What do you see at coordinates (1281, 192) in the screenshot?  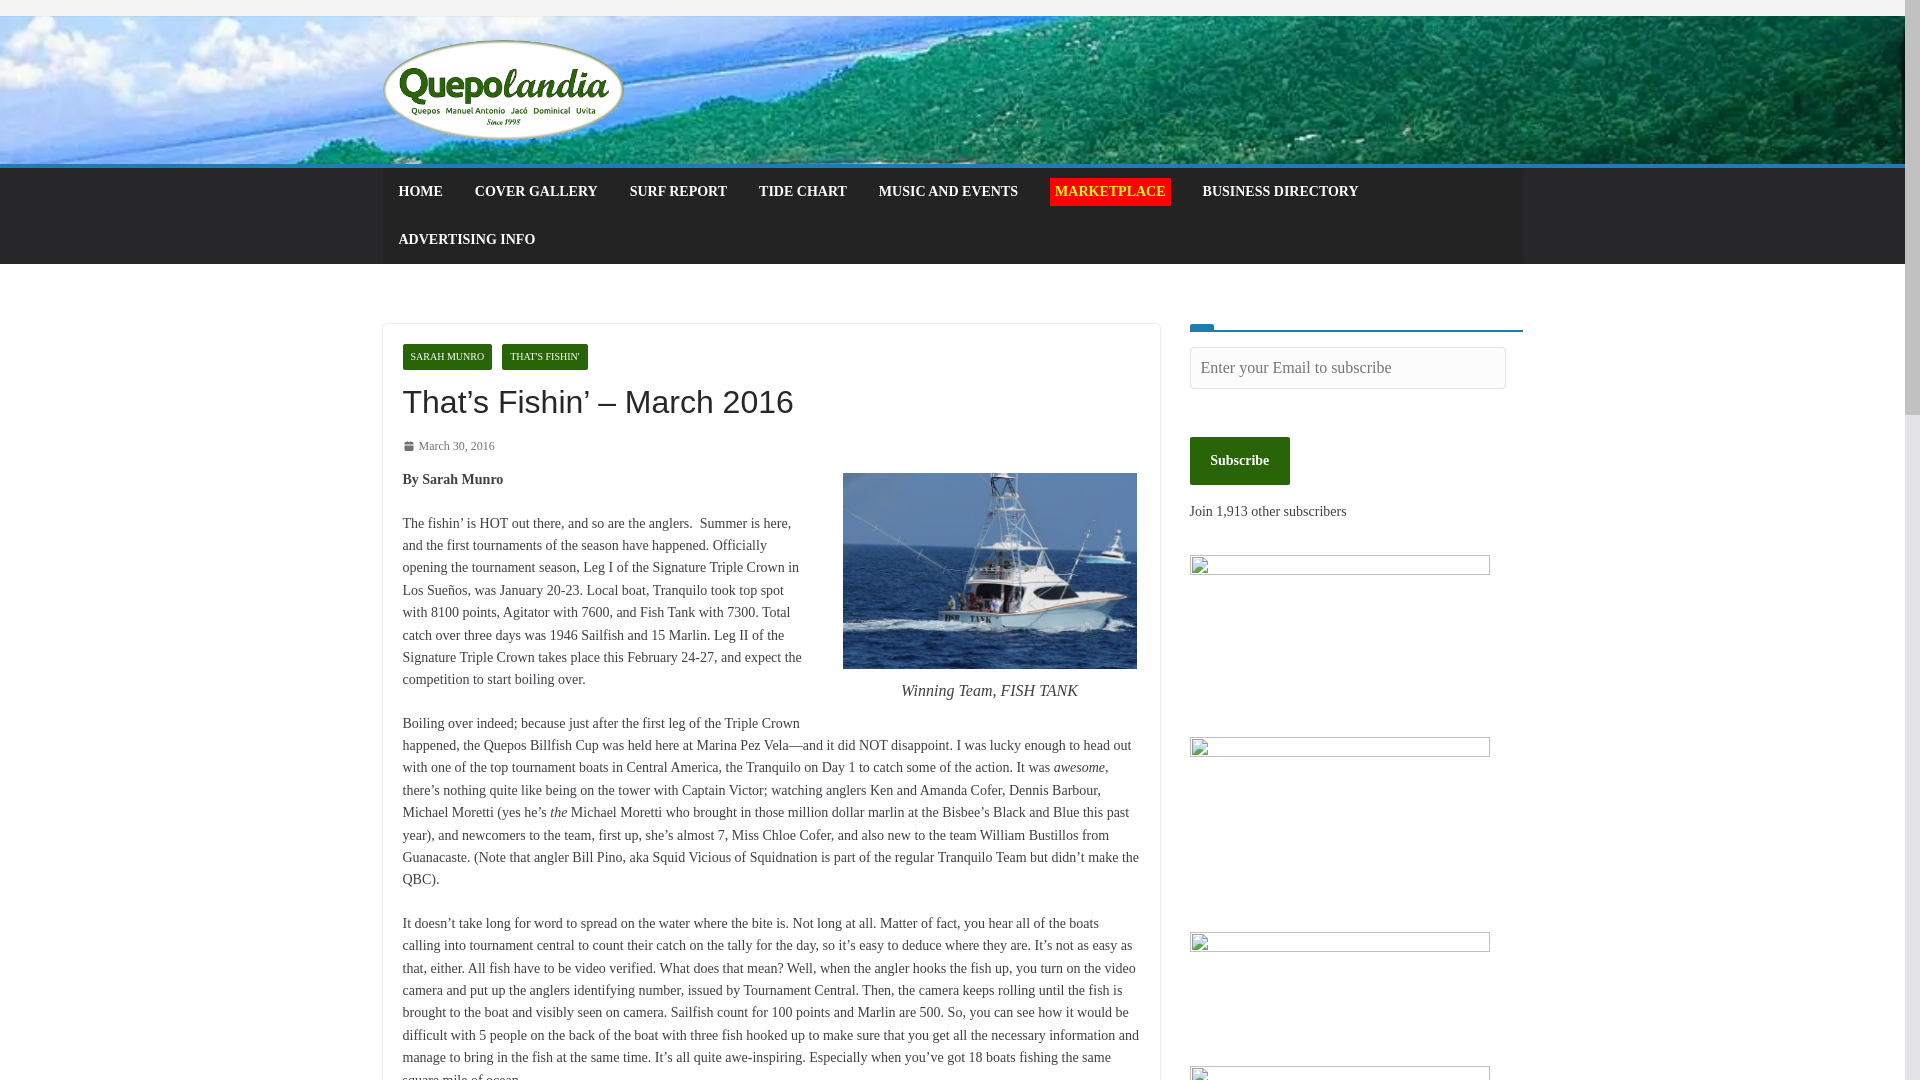 I see `BUSINESS DIRECTORY` at bounding box center [1281, 192].